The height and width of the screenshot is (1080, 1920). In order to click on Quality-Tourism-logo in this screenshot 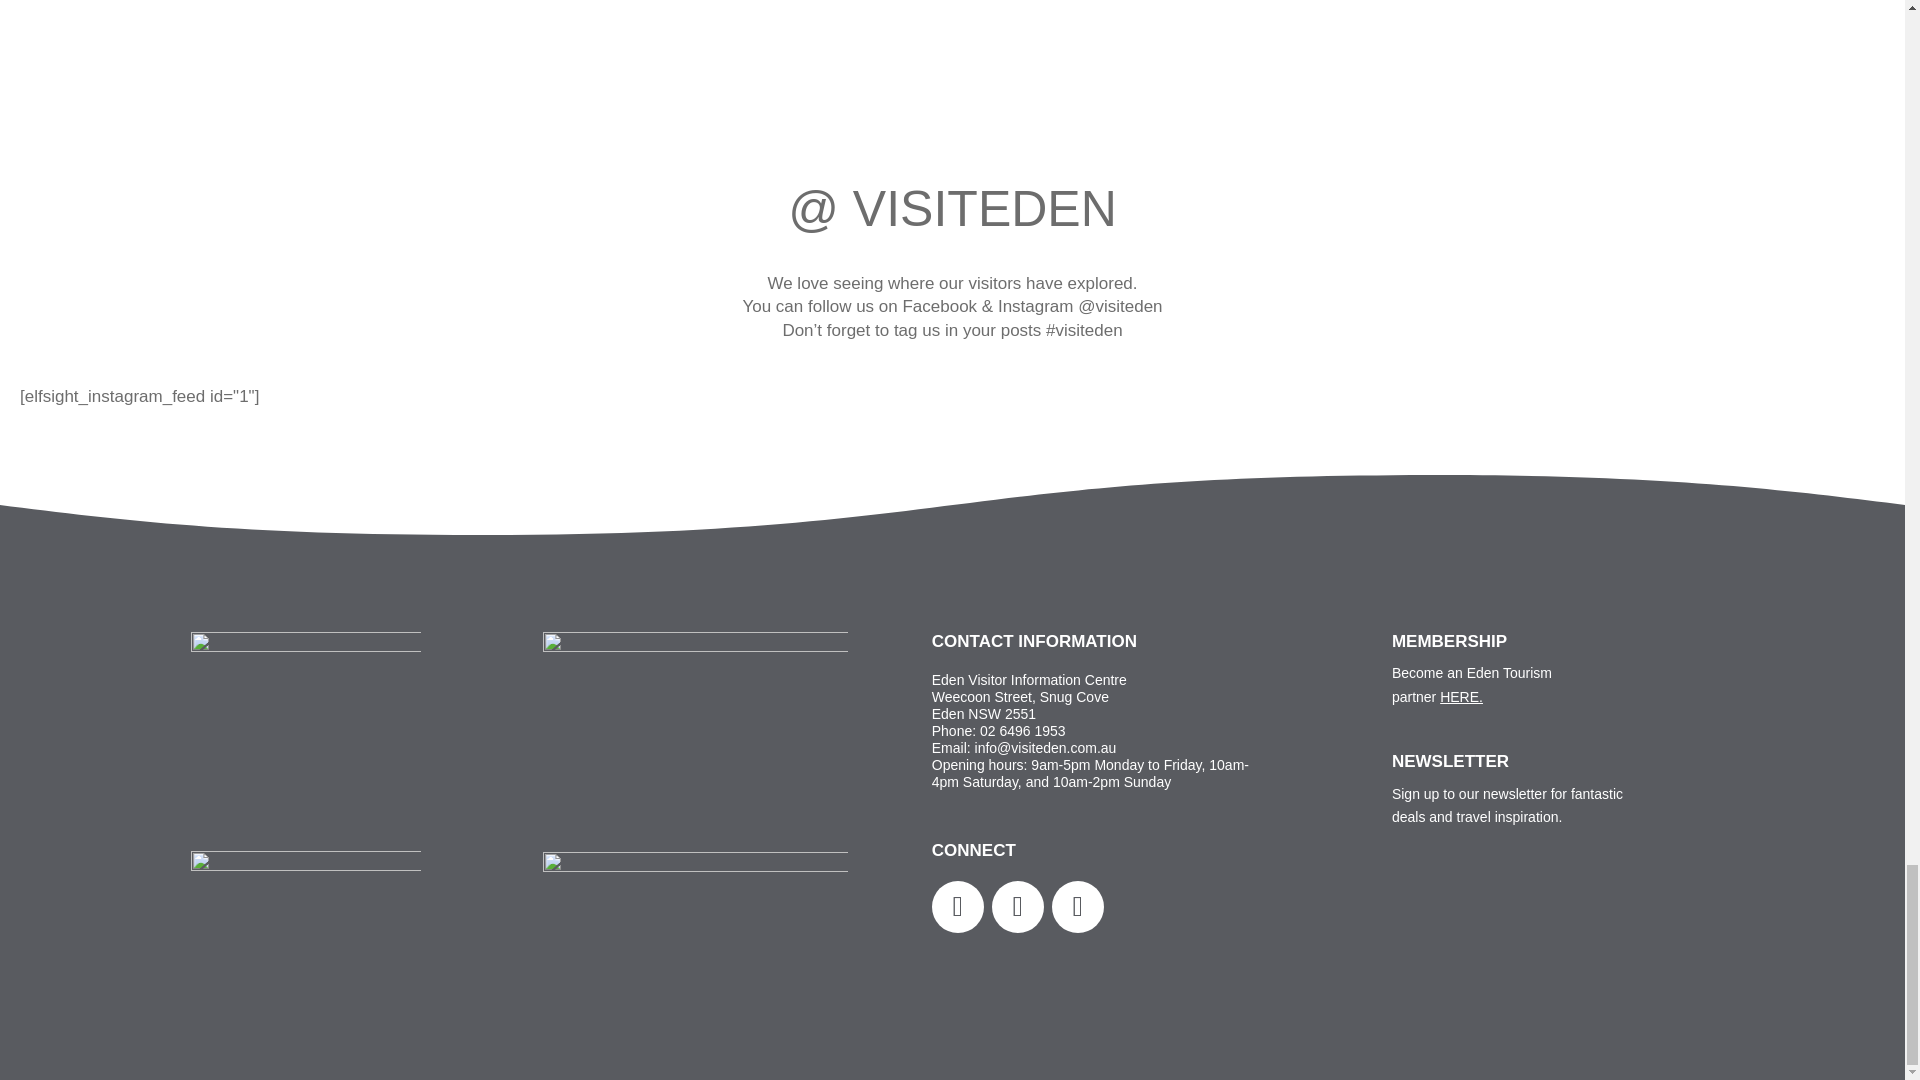, I will do `click(305, 906)`.